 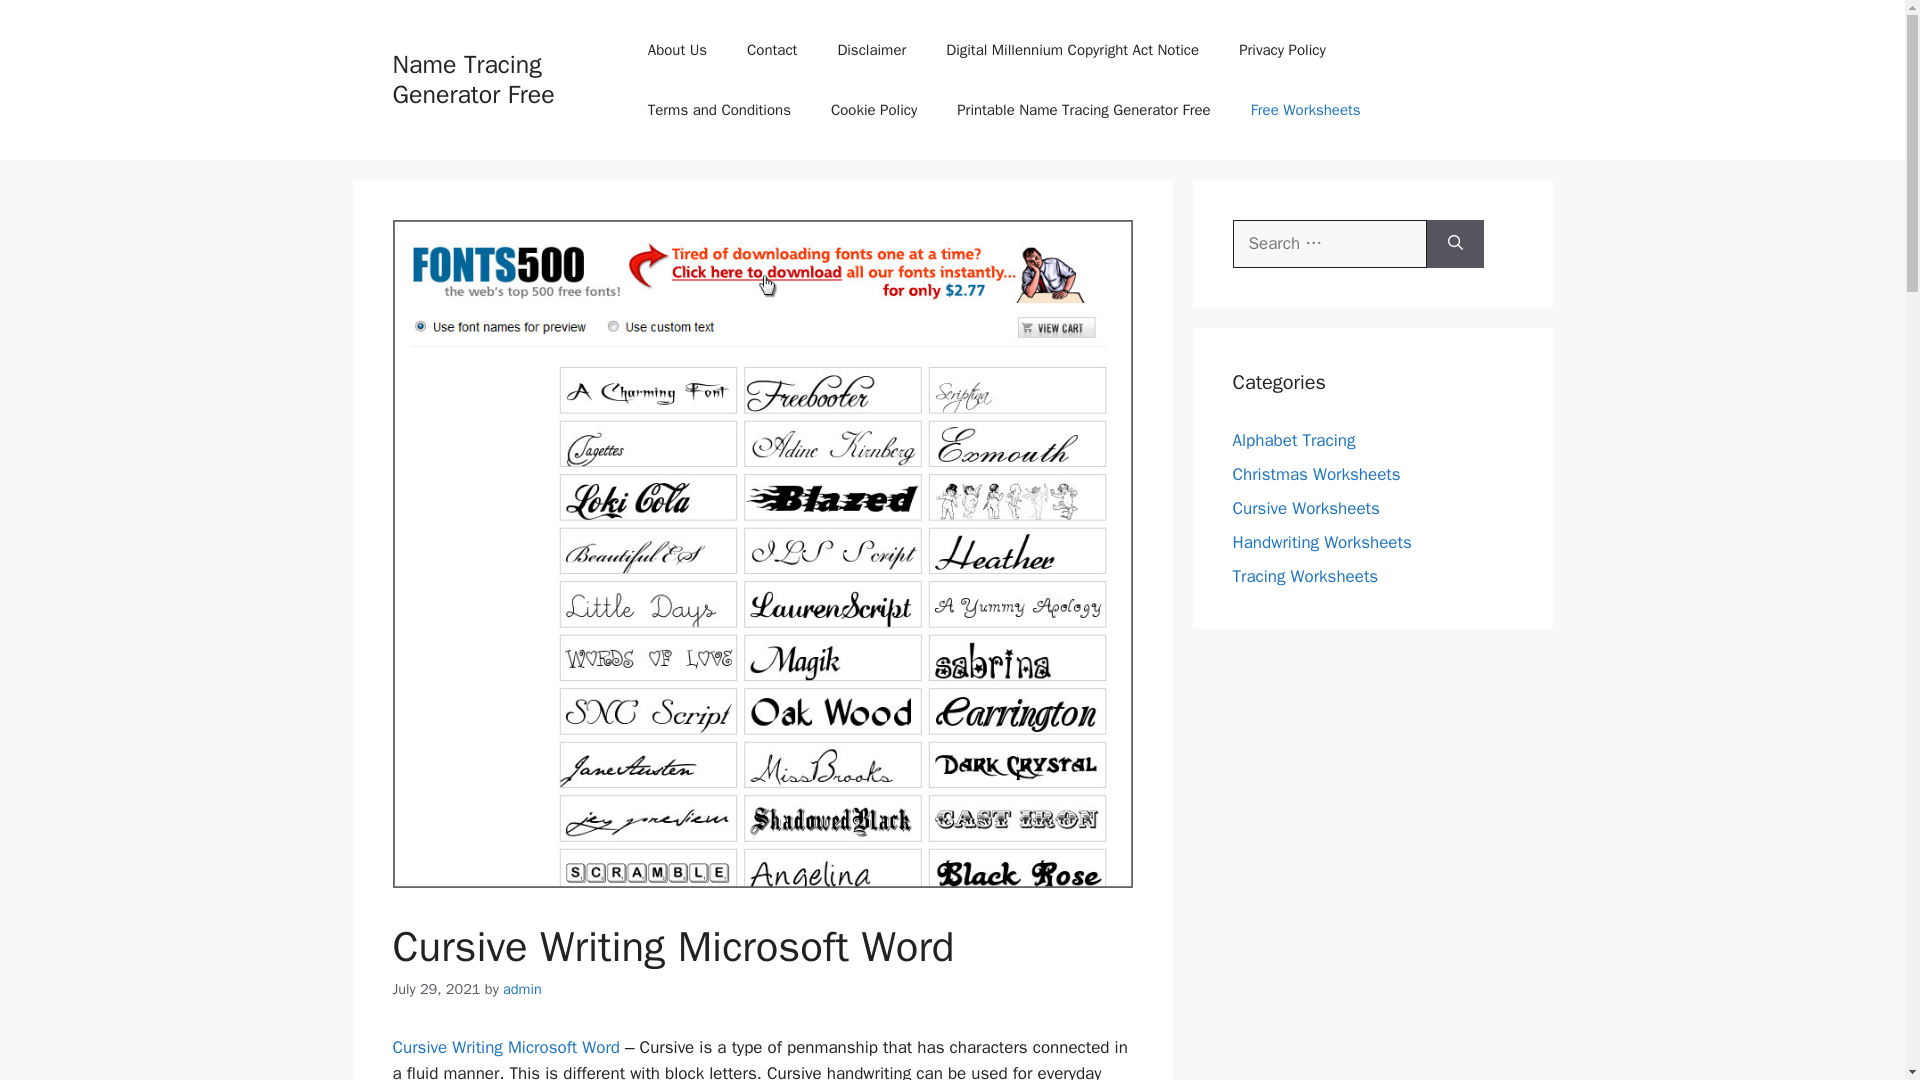 What do you see at coordinates (1305, 576) in the screenshot?
I see `Tracing Worksheets` at bounding box center [1305, 576].